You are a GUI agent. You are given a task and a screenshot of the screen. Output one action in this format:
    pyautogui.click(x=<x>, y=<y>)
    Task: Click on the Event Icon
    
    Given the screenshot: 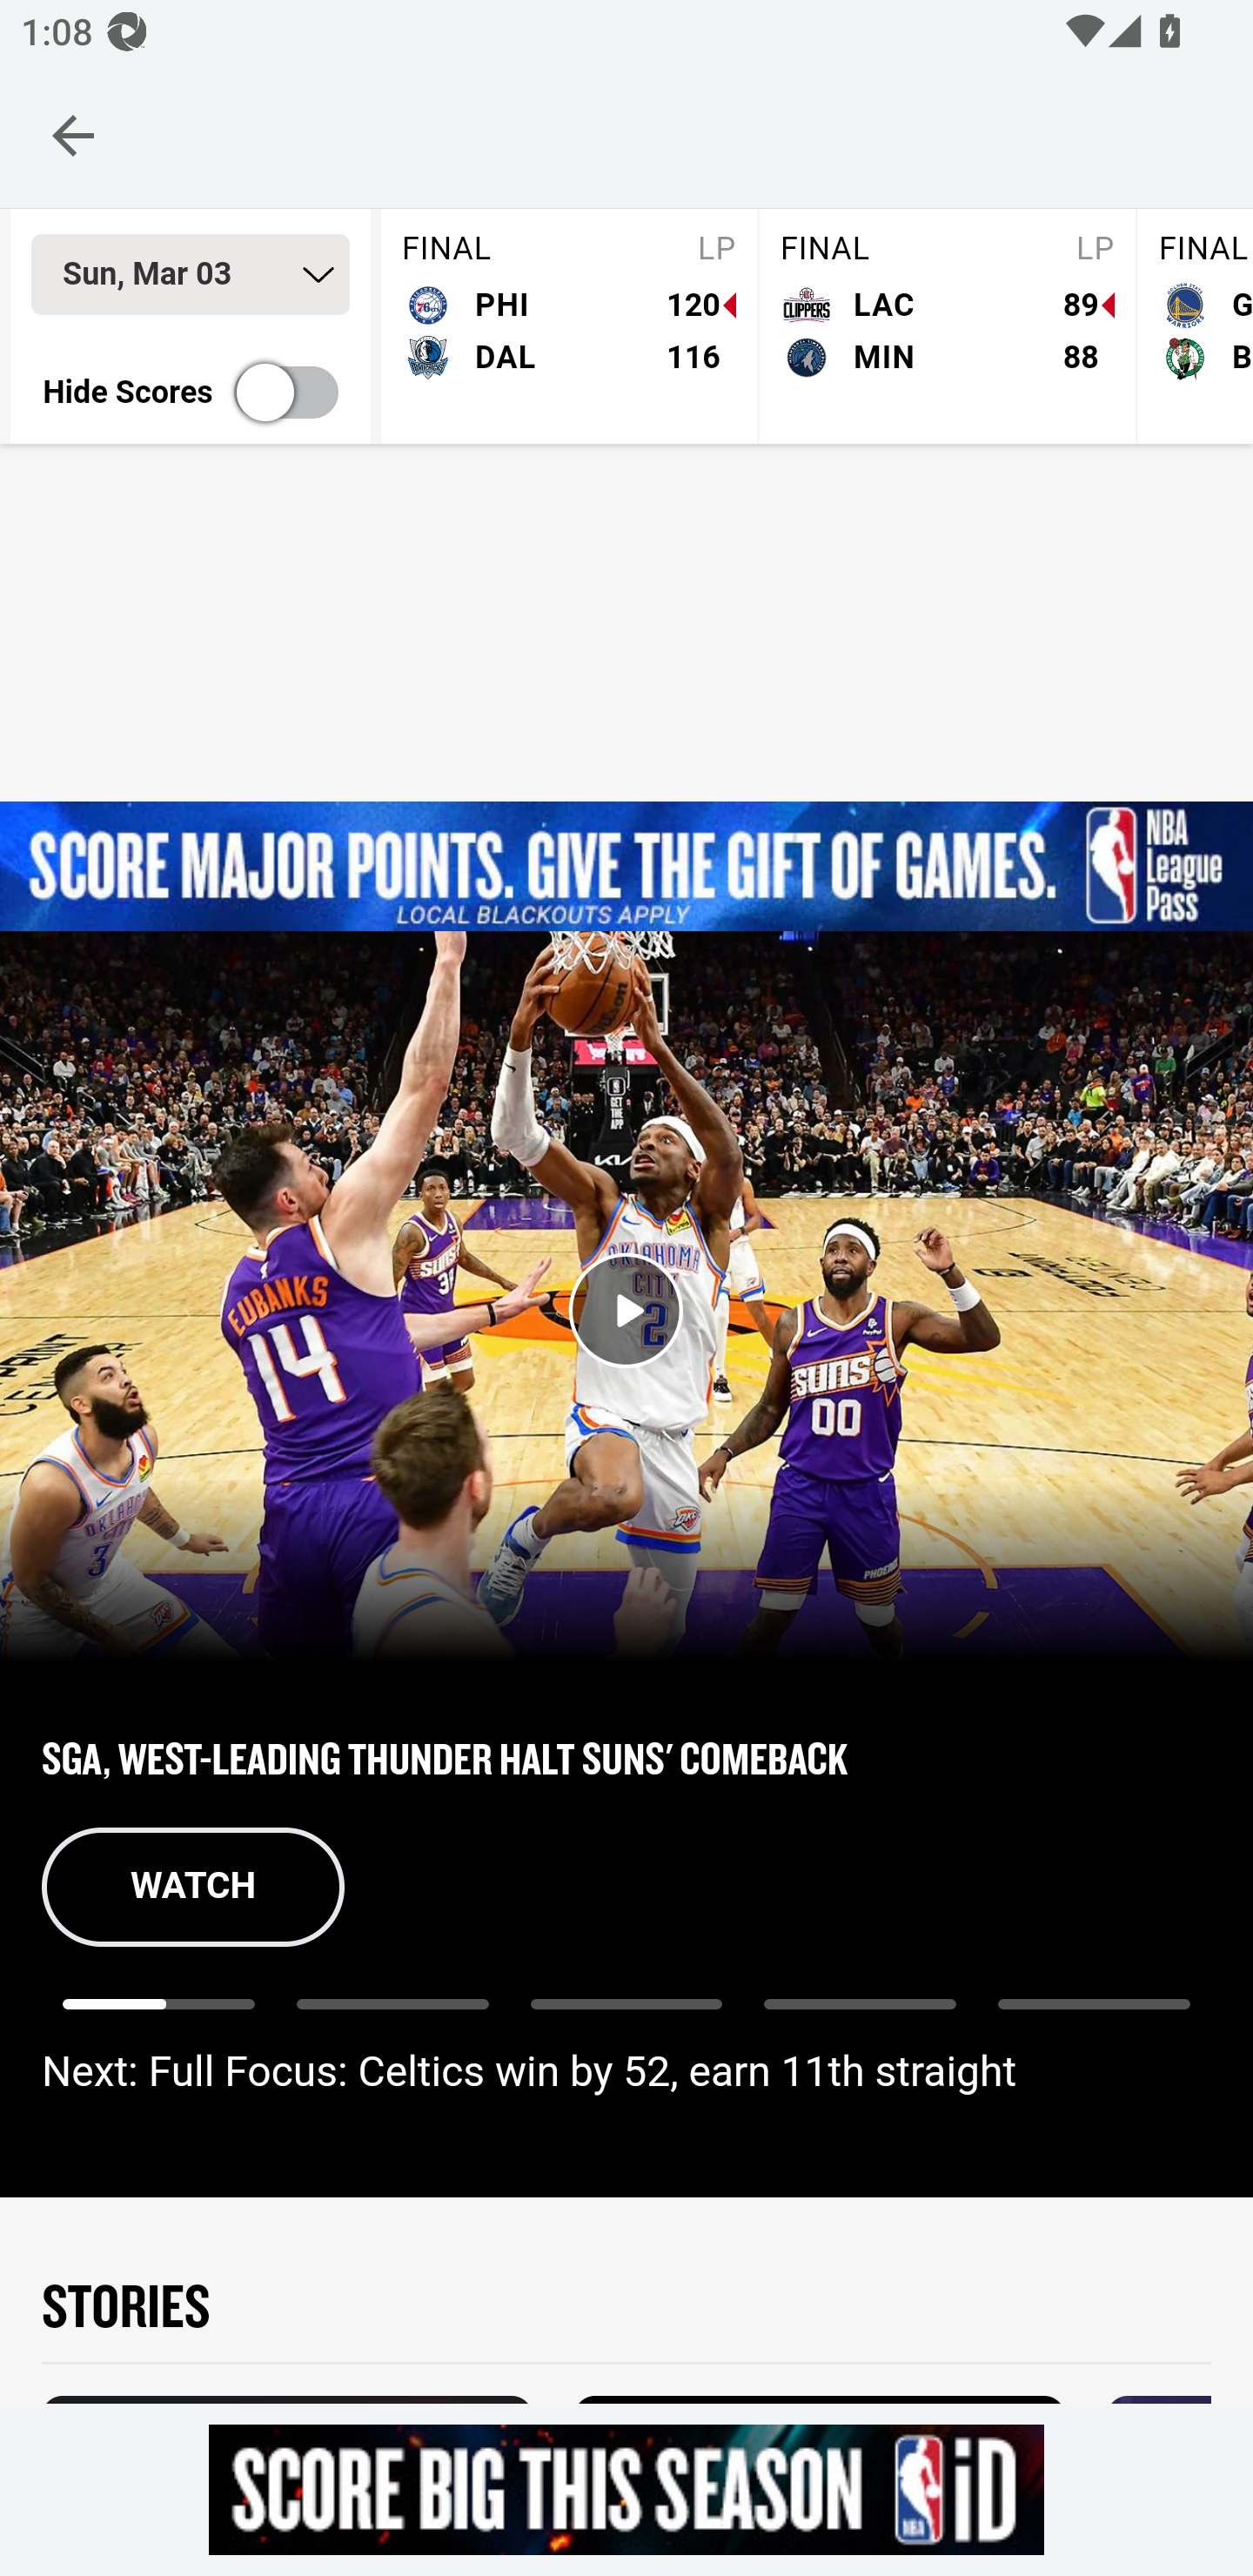 What is the action you would take?
    pyautogui.click(x=626, y=1311)
    